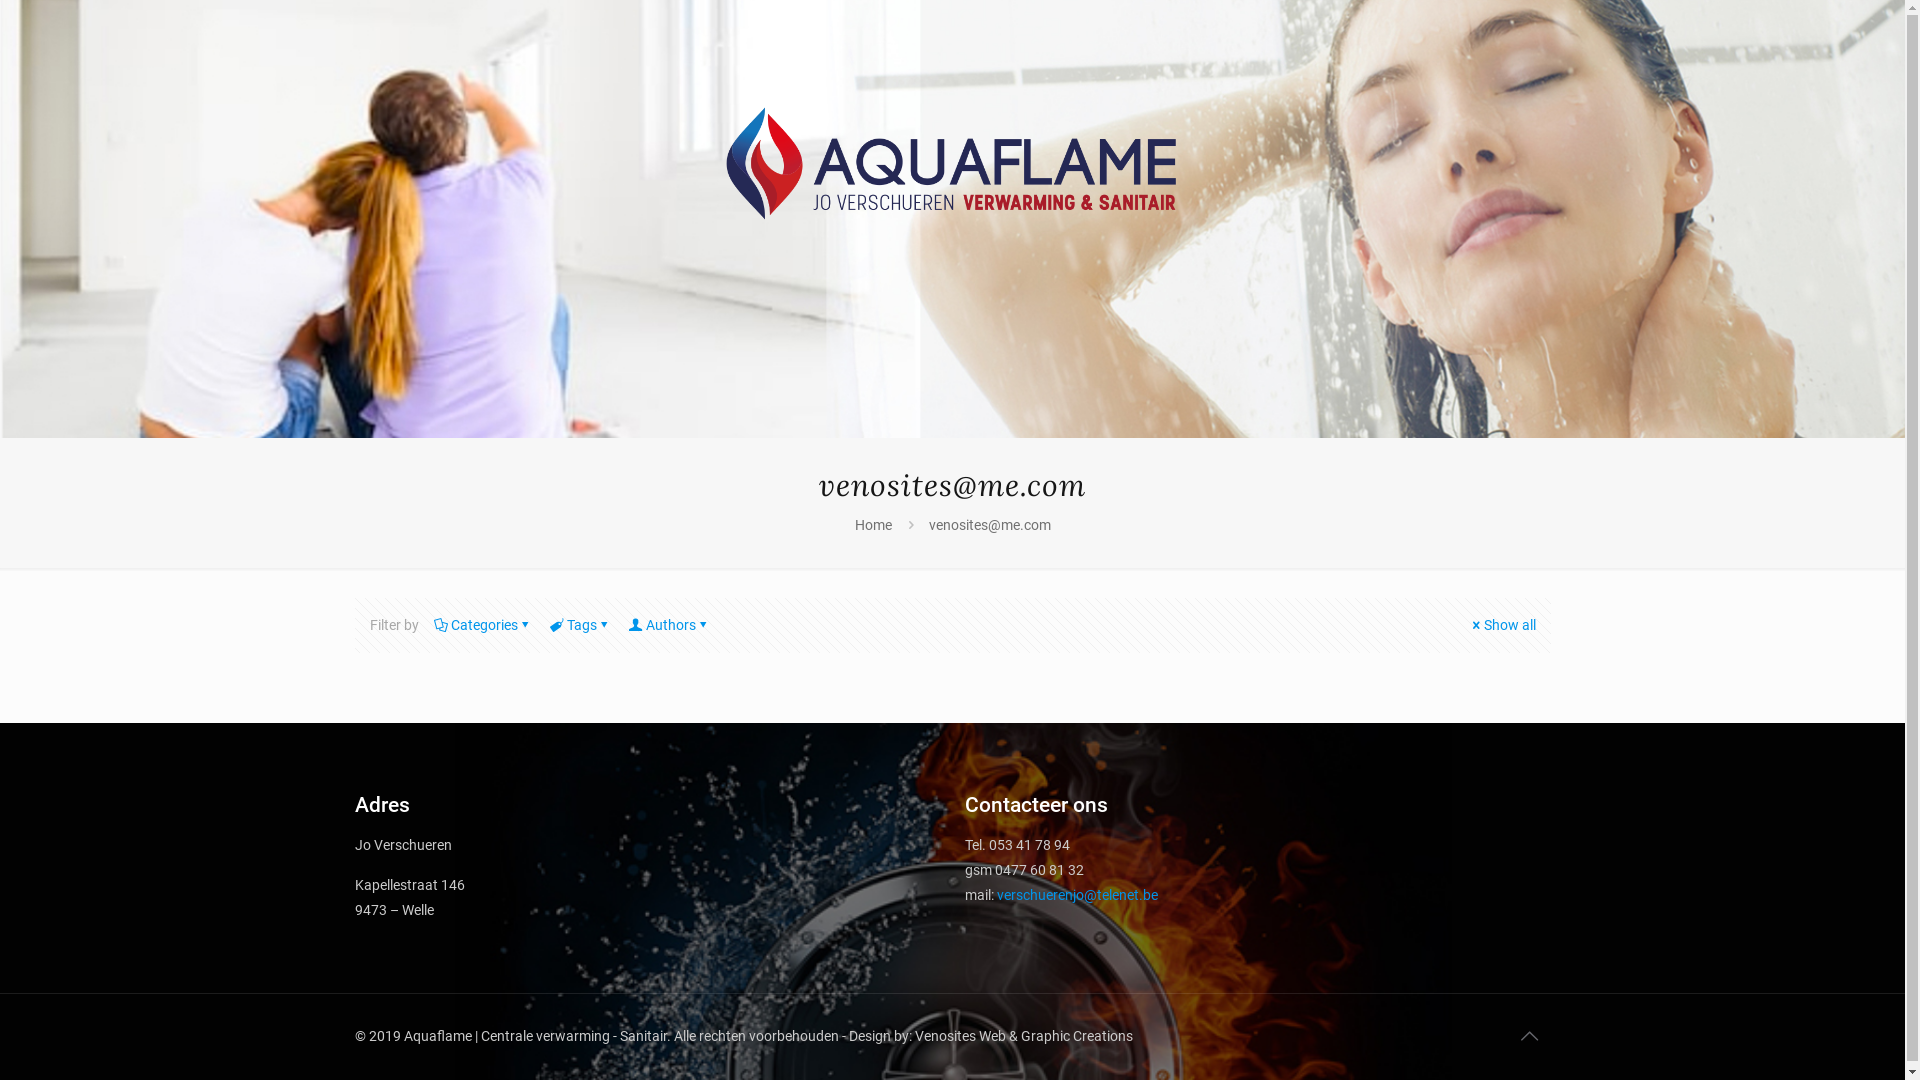  I want to click on Home, so click(872, 525).